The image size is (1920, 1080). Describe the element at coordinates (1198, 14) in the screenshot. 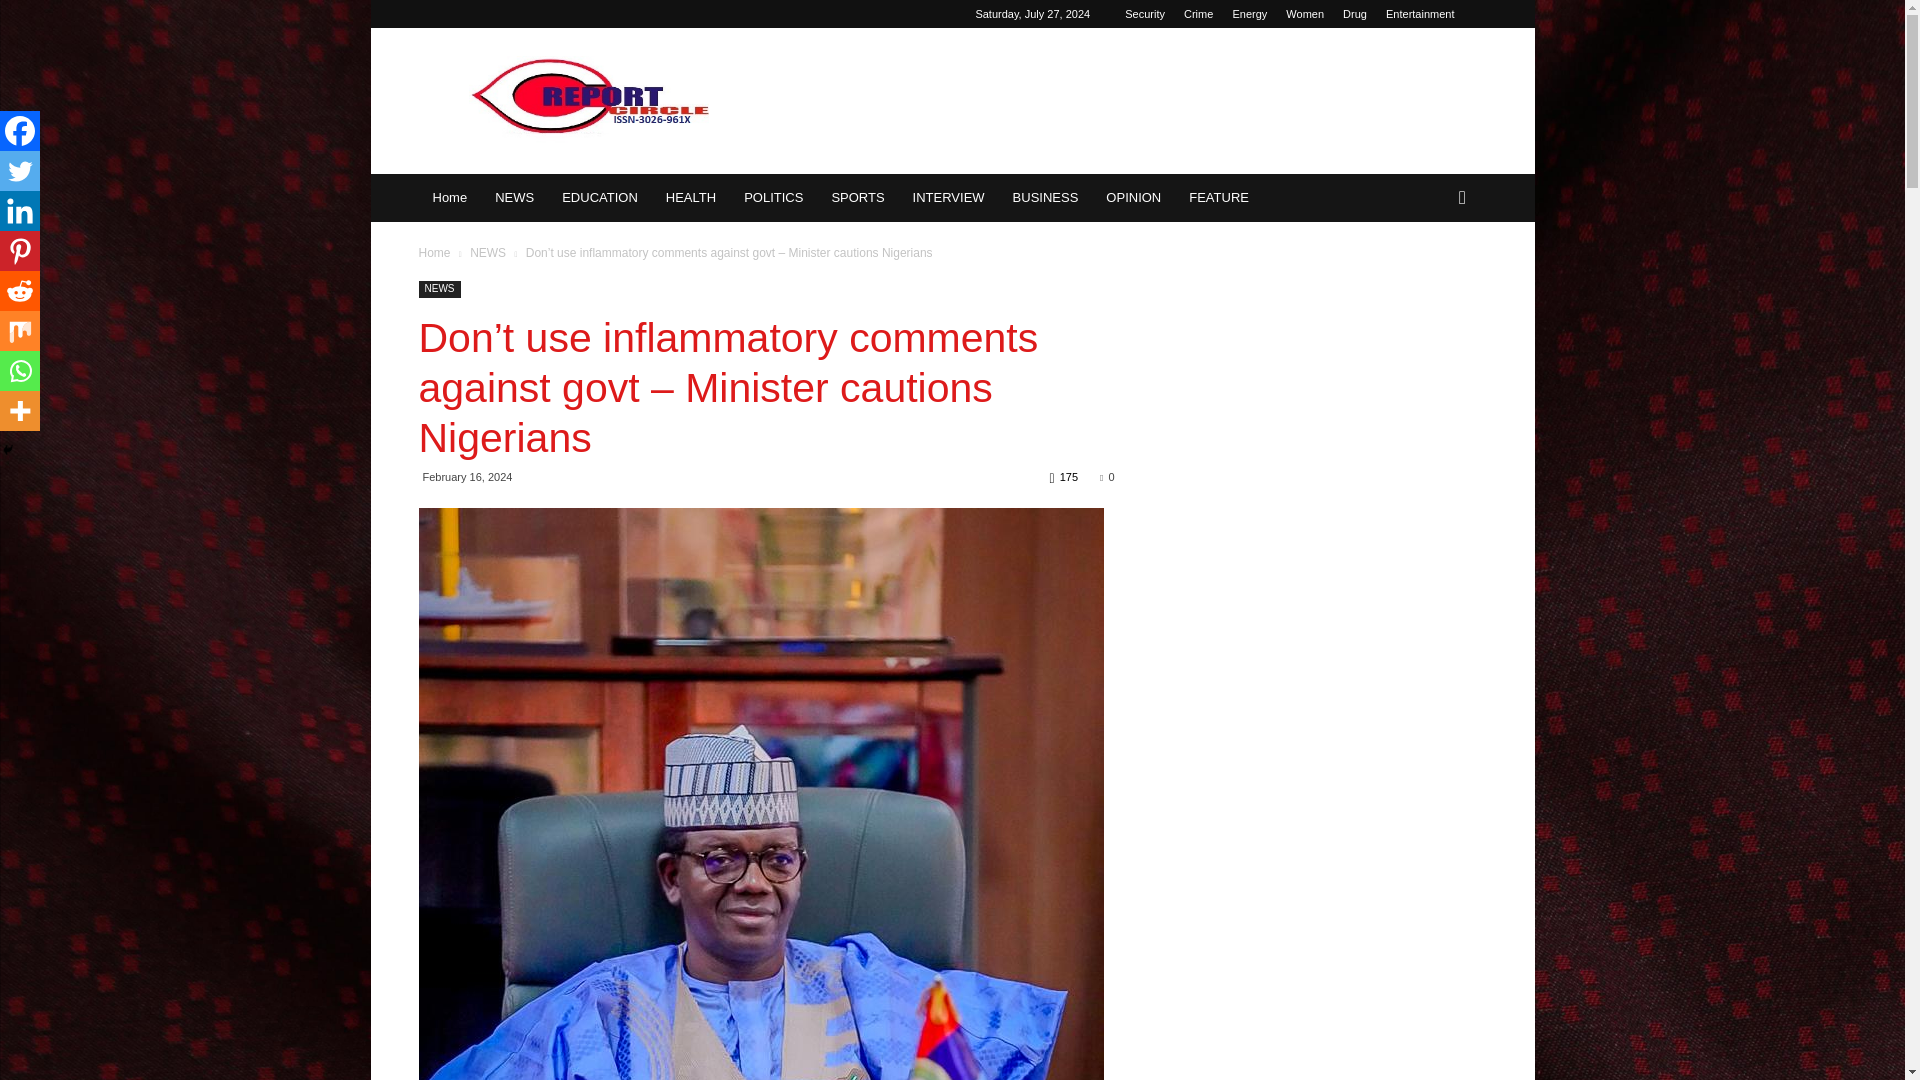

I see `Crime` at that location.